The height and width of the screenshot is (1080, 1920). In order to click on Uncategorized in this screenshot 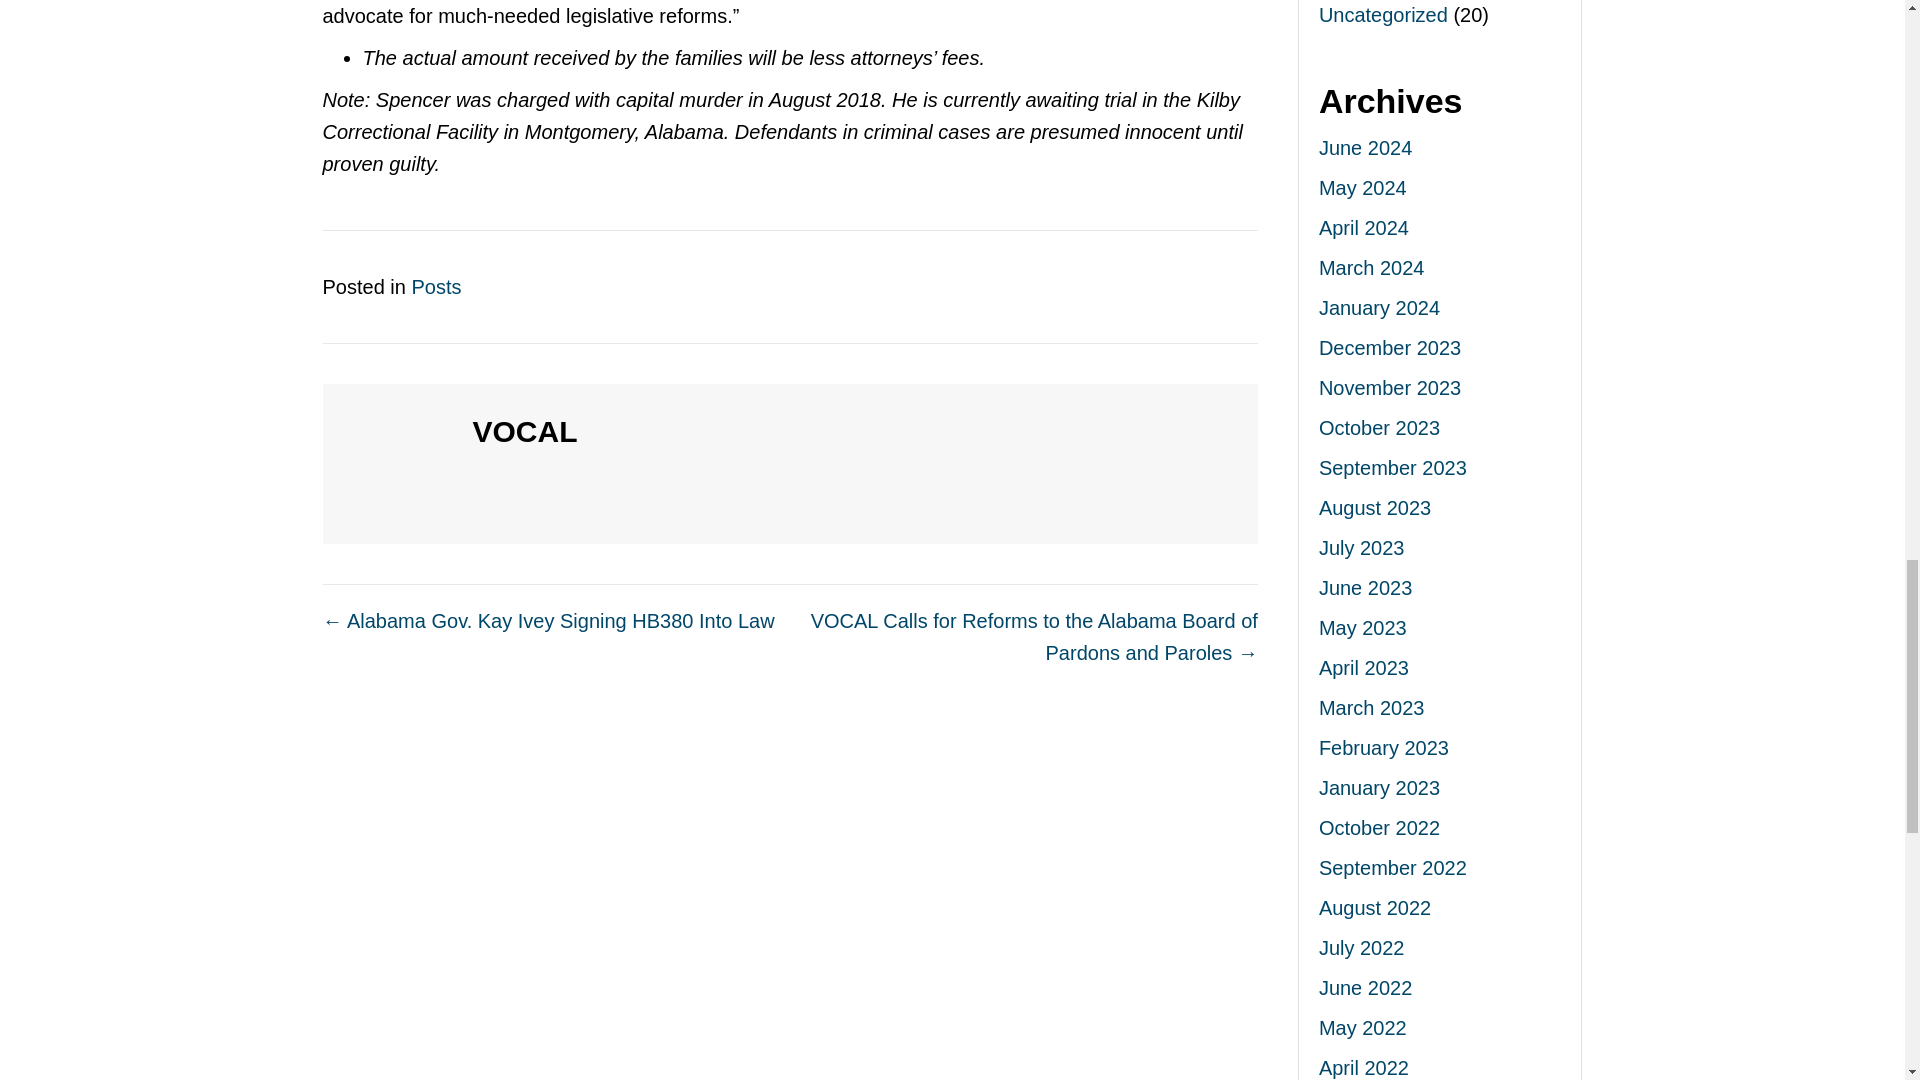, I will do `click(1383, 14)`.